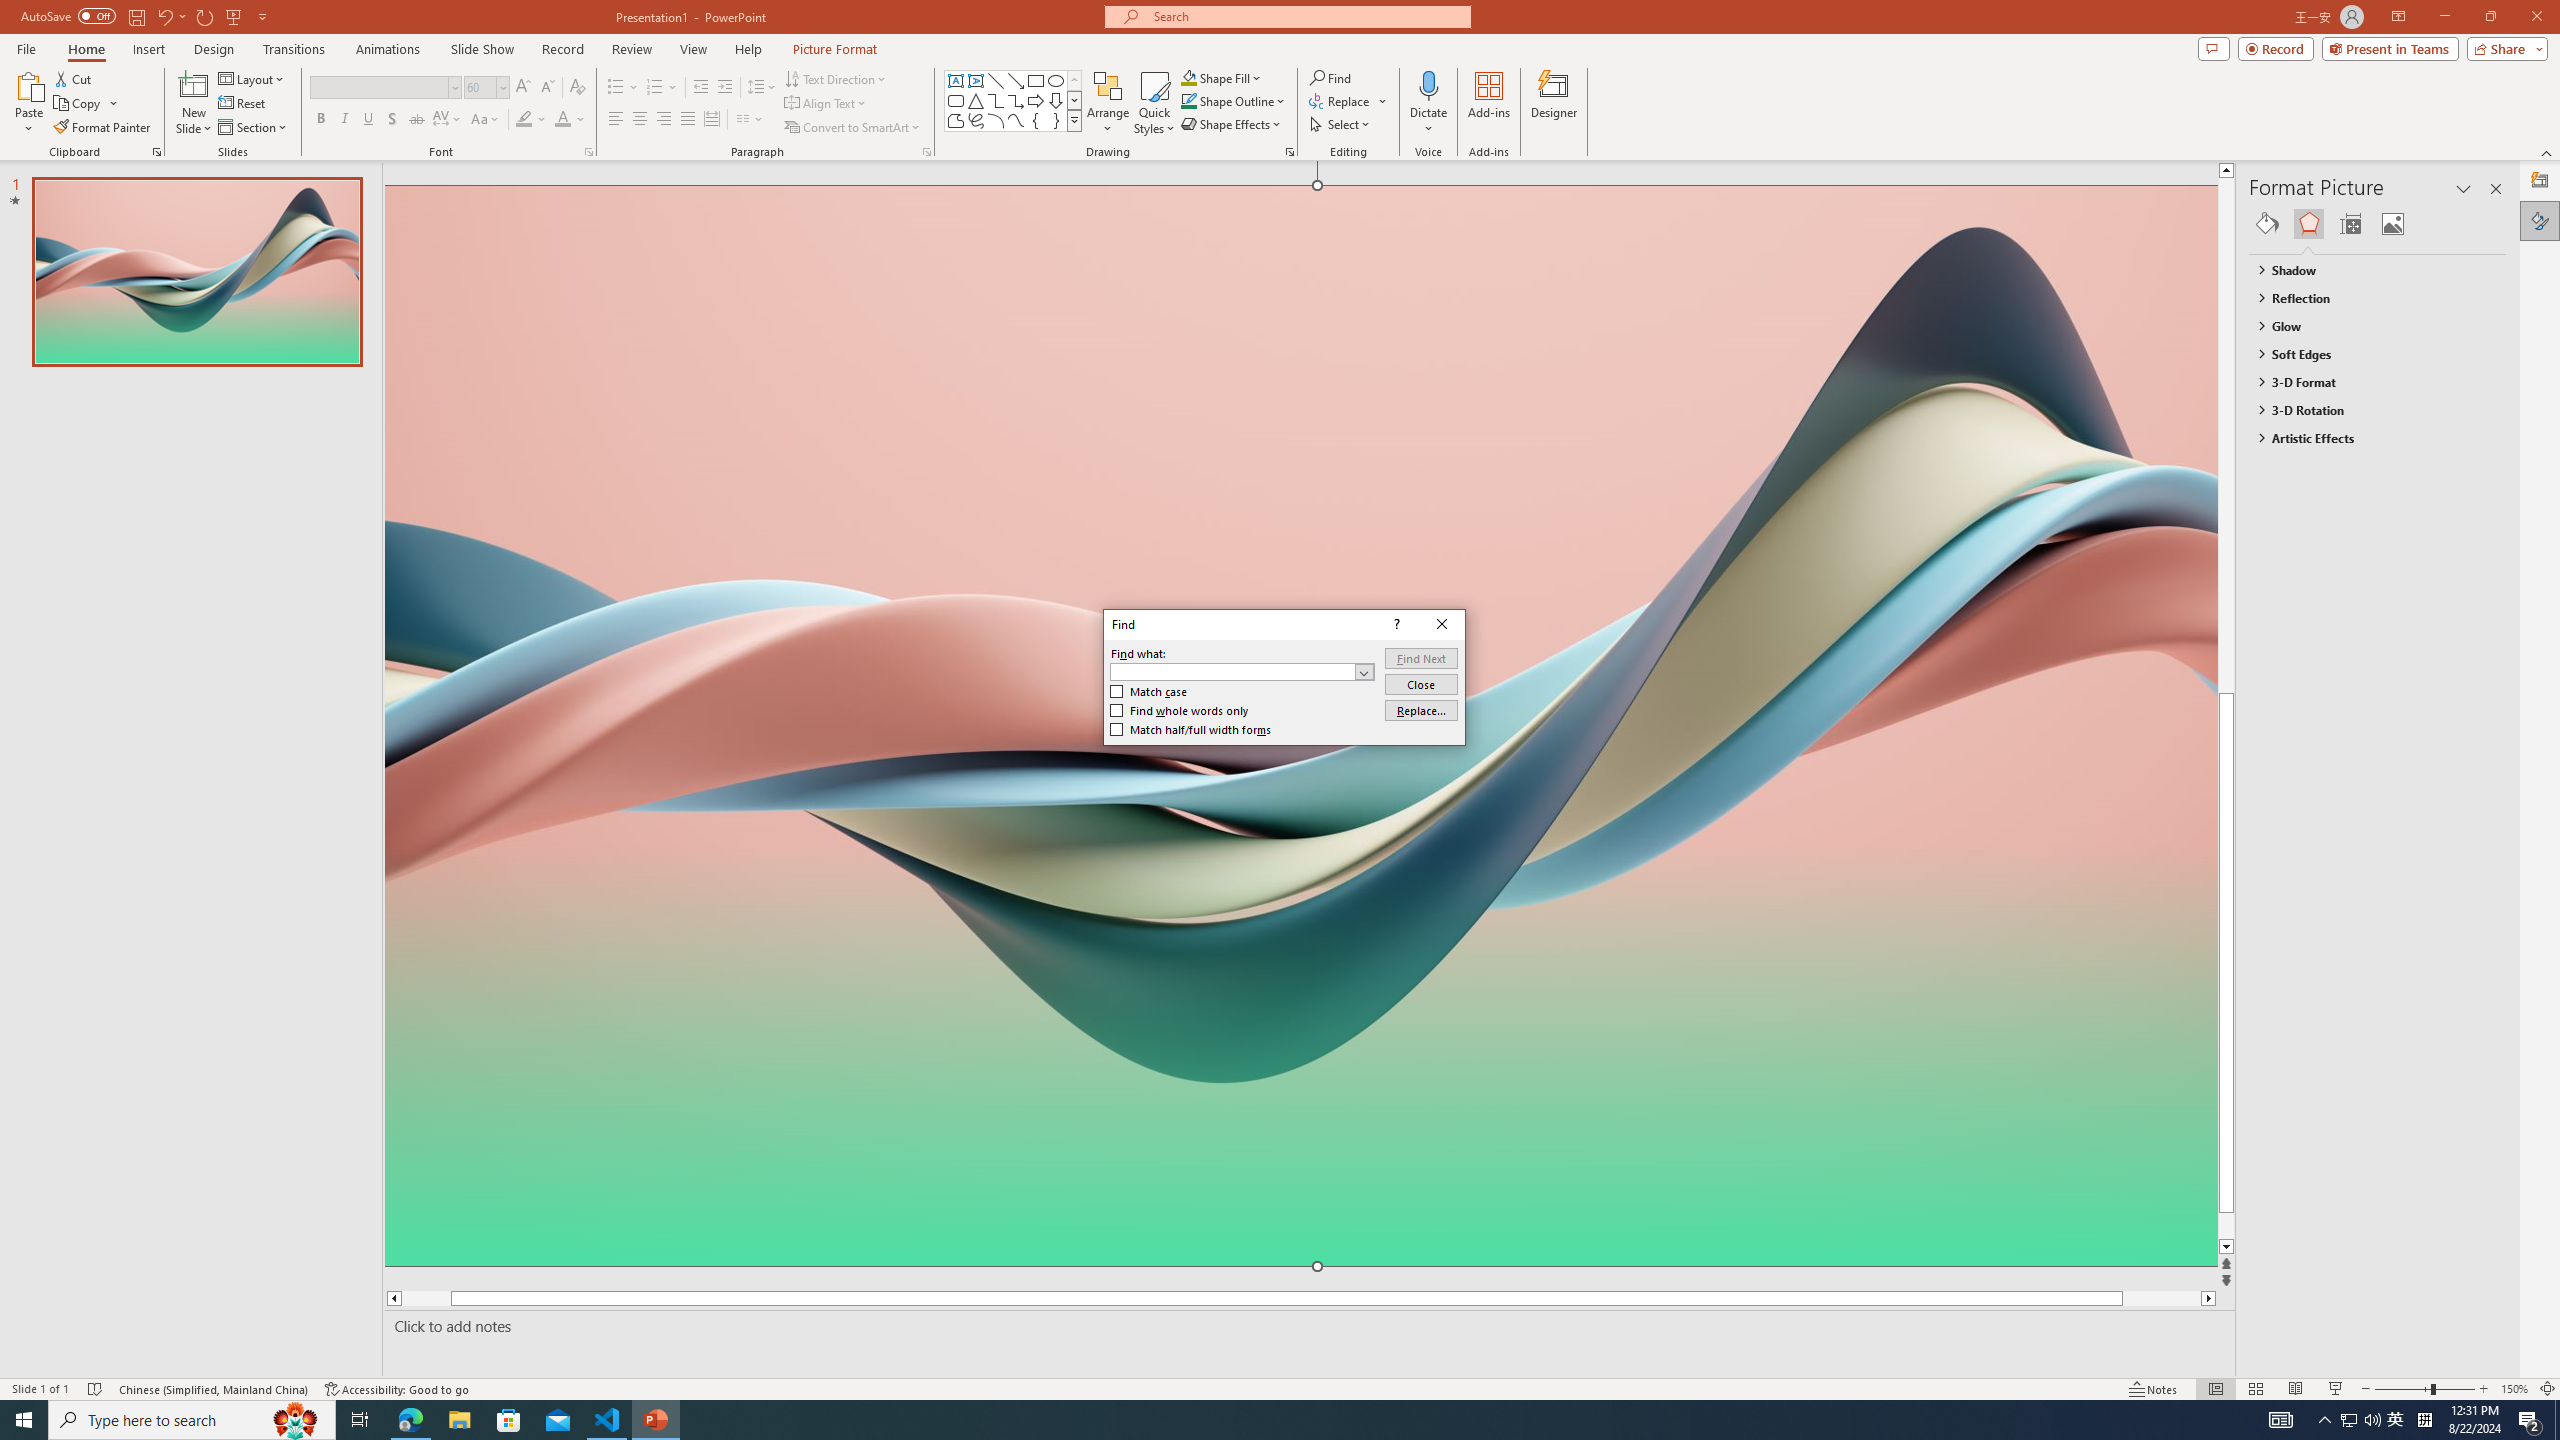 The height and width of the screenshot is (1440, 2560). I want to click on Line Arrow, so click(1016, 80).